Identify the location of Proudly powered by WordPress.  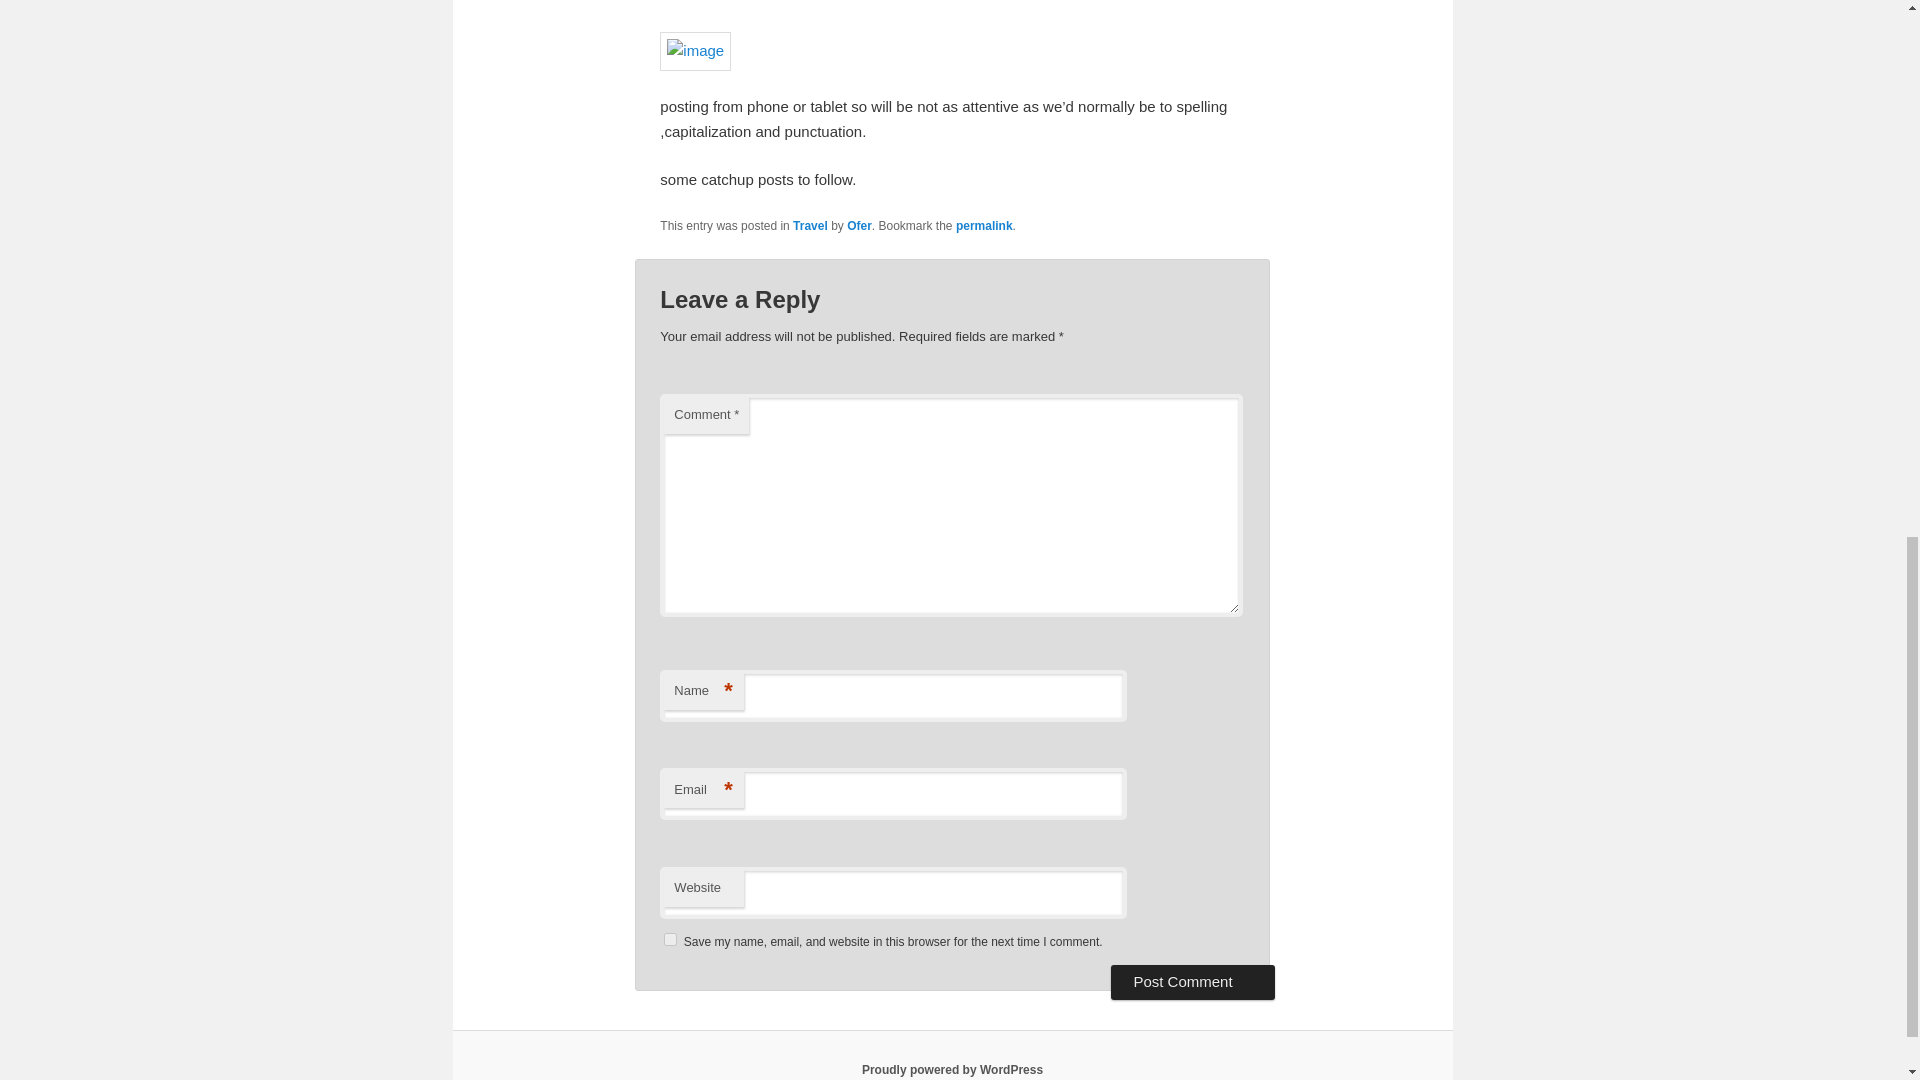
(952, 1069).